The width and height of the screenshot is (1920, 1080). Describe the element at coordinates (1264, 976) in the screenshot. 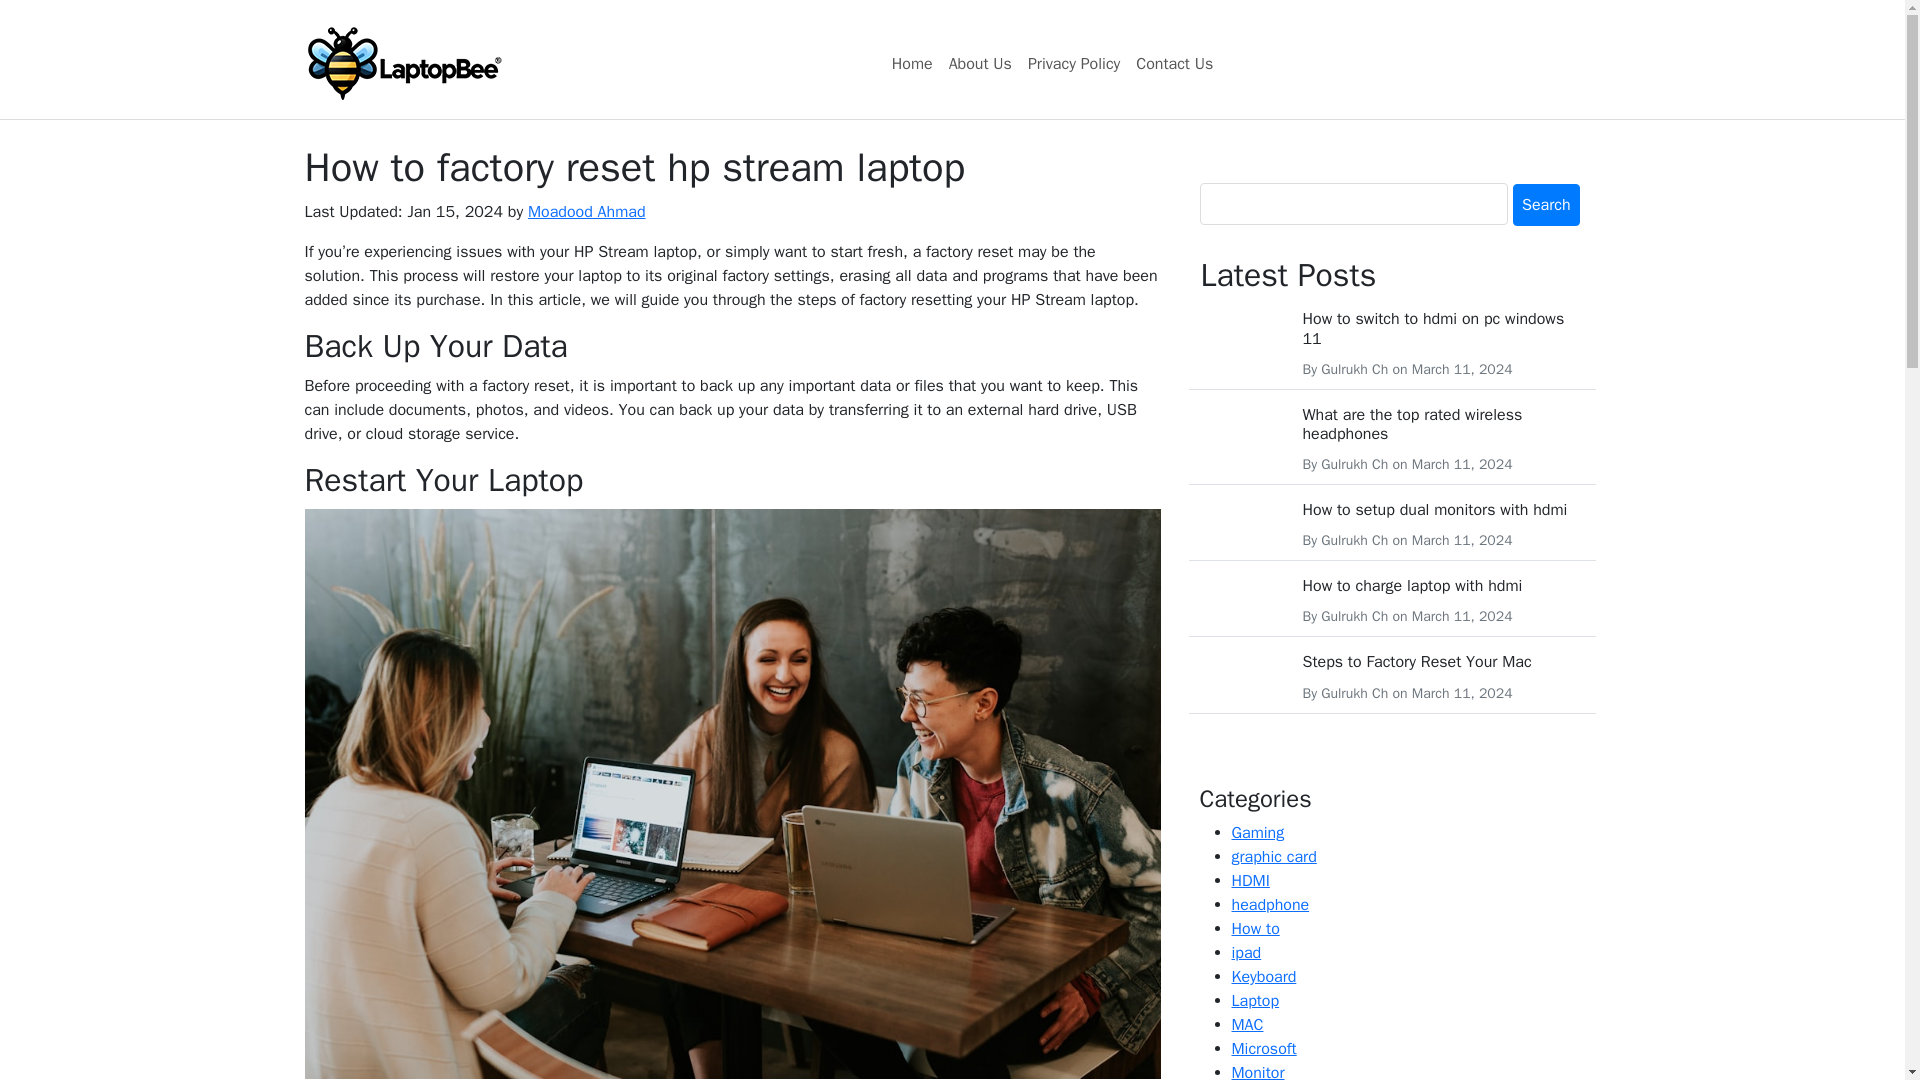

I see `Keyboard` at that location.